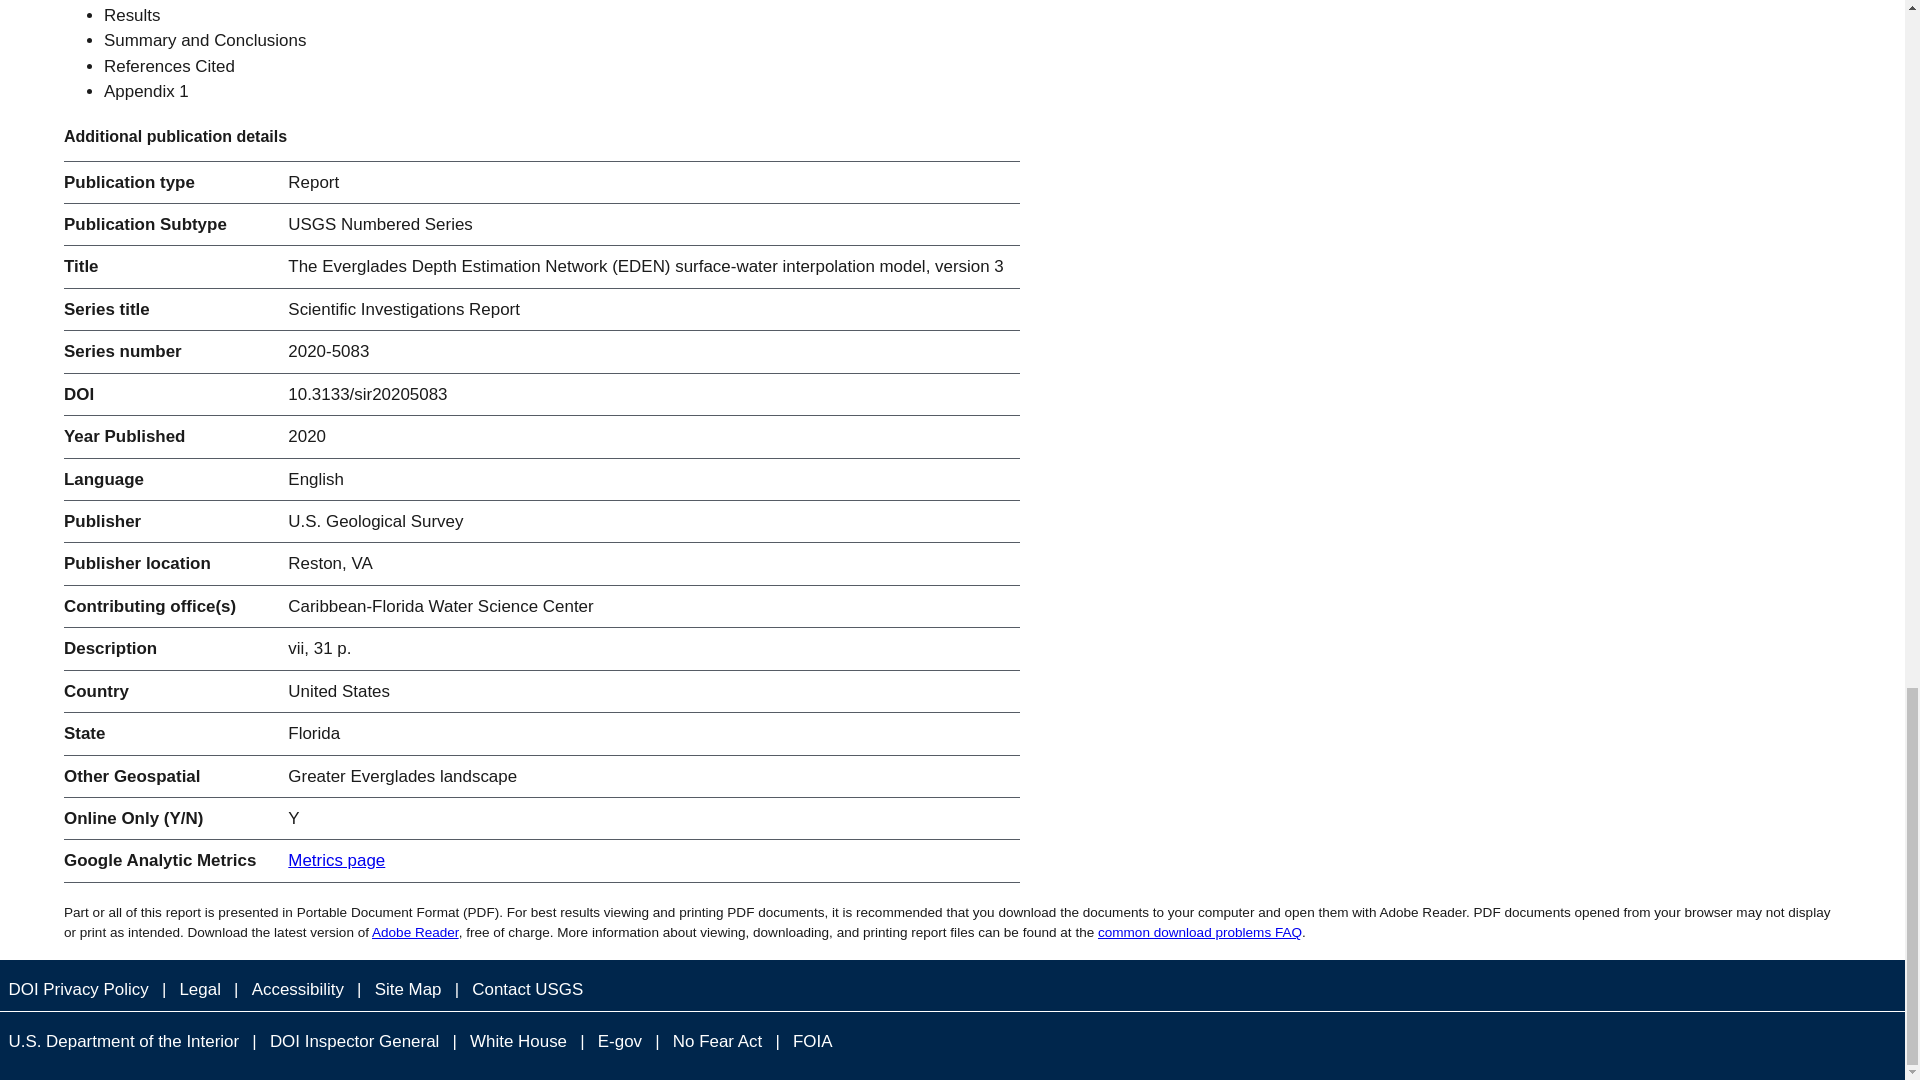  Describe the element at coordinates (415, 932) in the screenshot. I see `Adobe Reader` at that location.